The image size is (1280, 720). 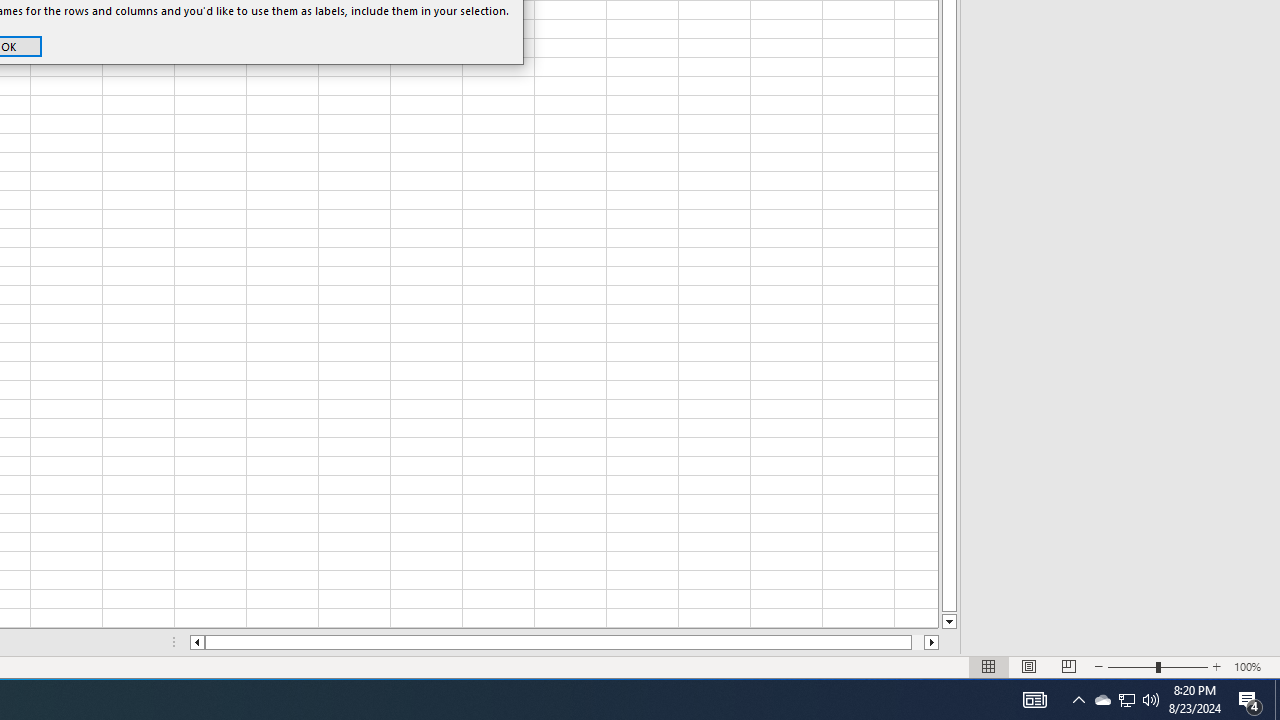 What do you see at coordinates (918, 642) in the screenshot?
I see `Page right` at bounding box center [918, 642].